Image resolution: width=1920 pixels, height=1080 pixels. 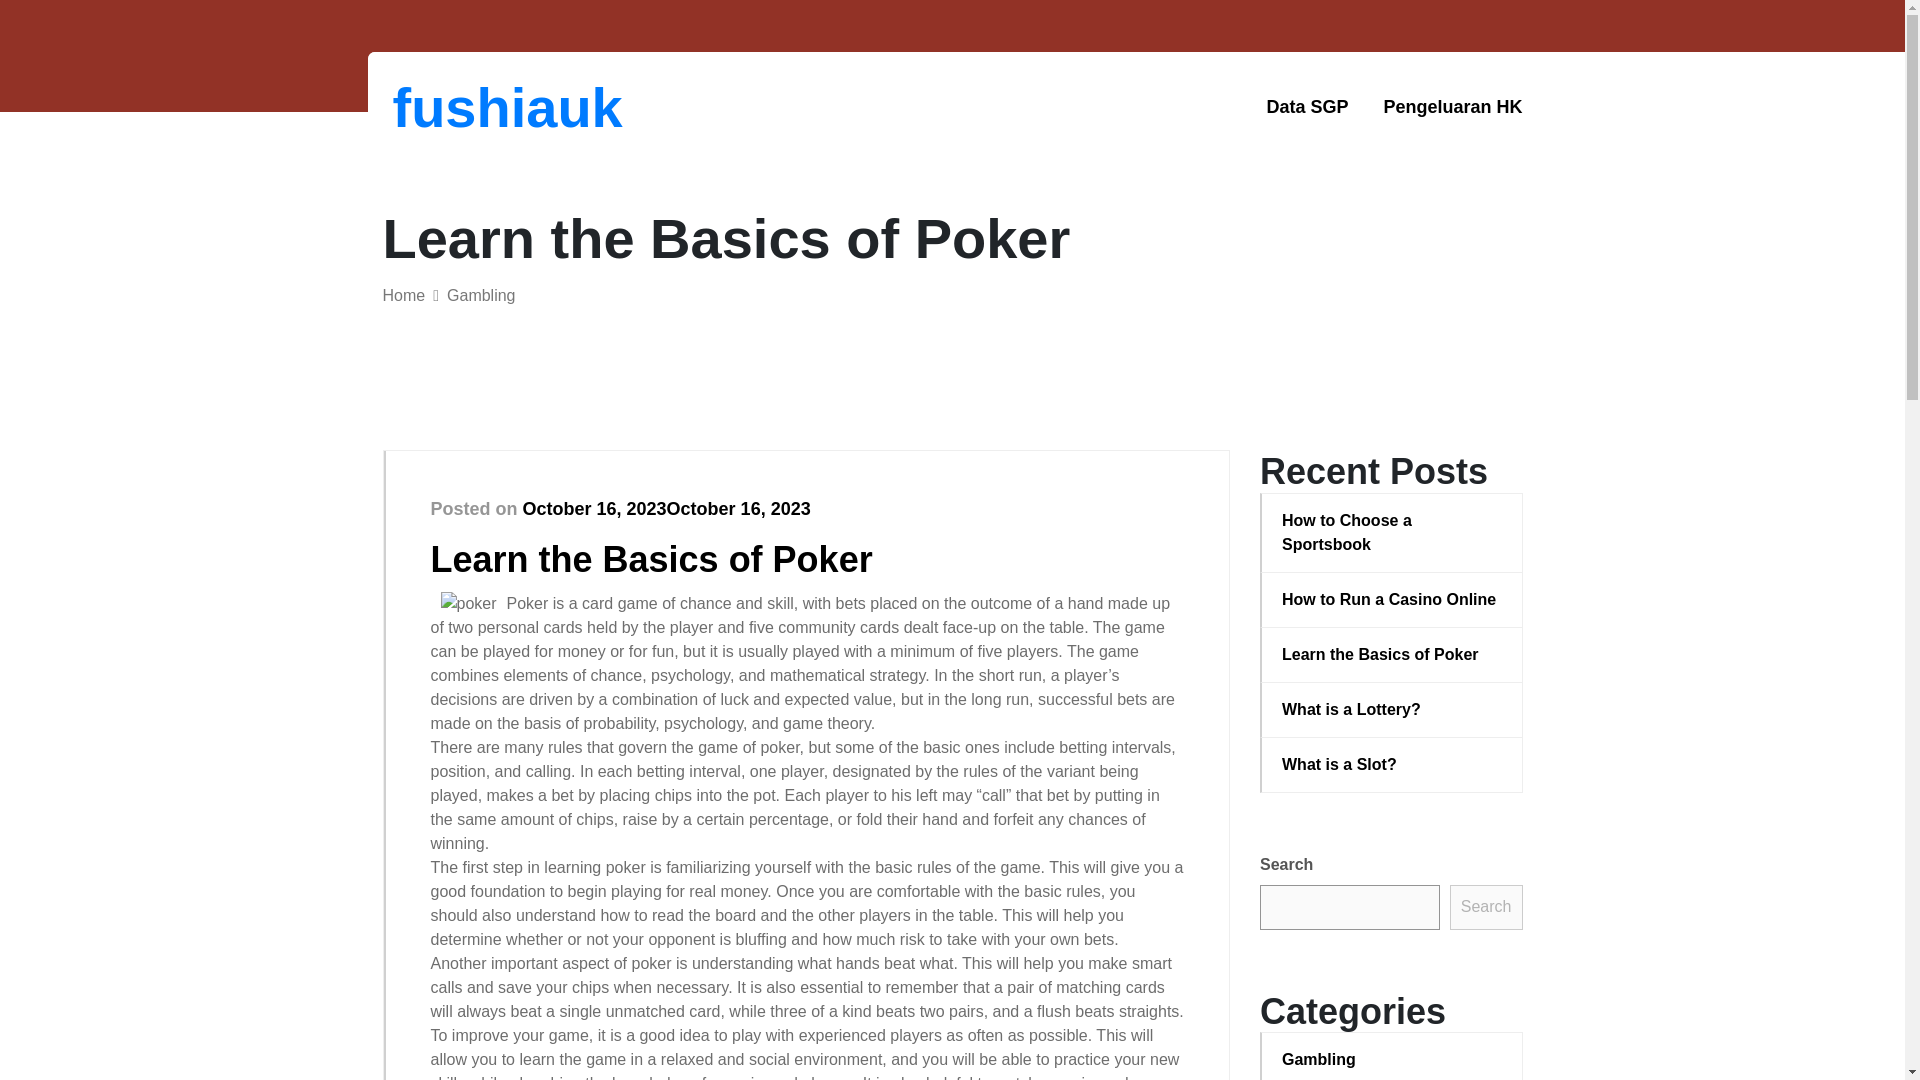 What do you see at coordinates (650, 558) in the screenshot?
I see `Learn the Basics of Poker` at bounding box center [650, 558].